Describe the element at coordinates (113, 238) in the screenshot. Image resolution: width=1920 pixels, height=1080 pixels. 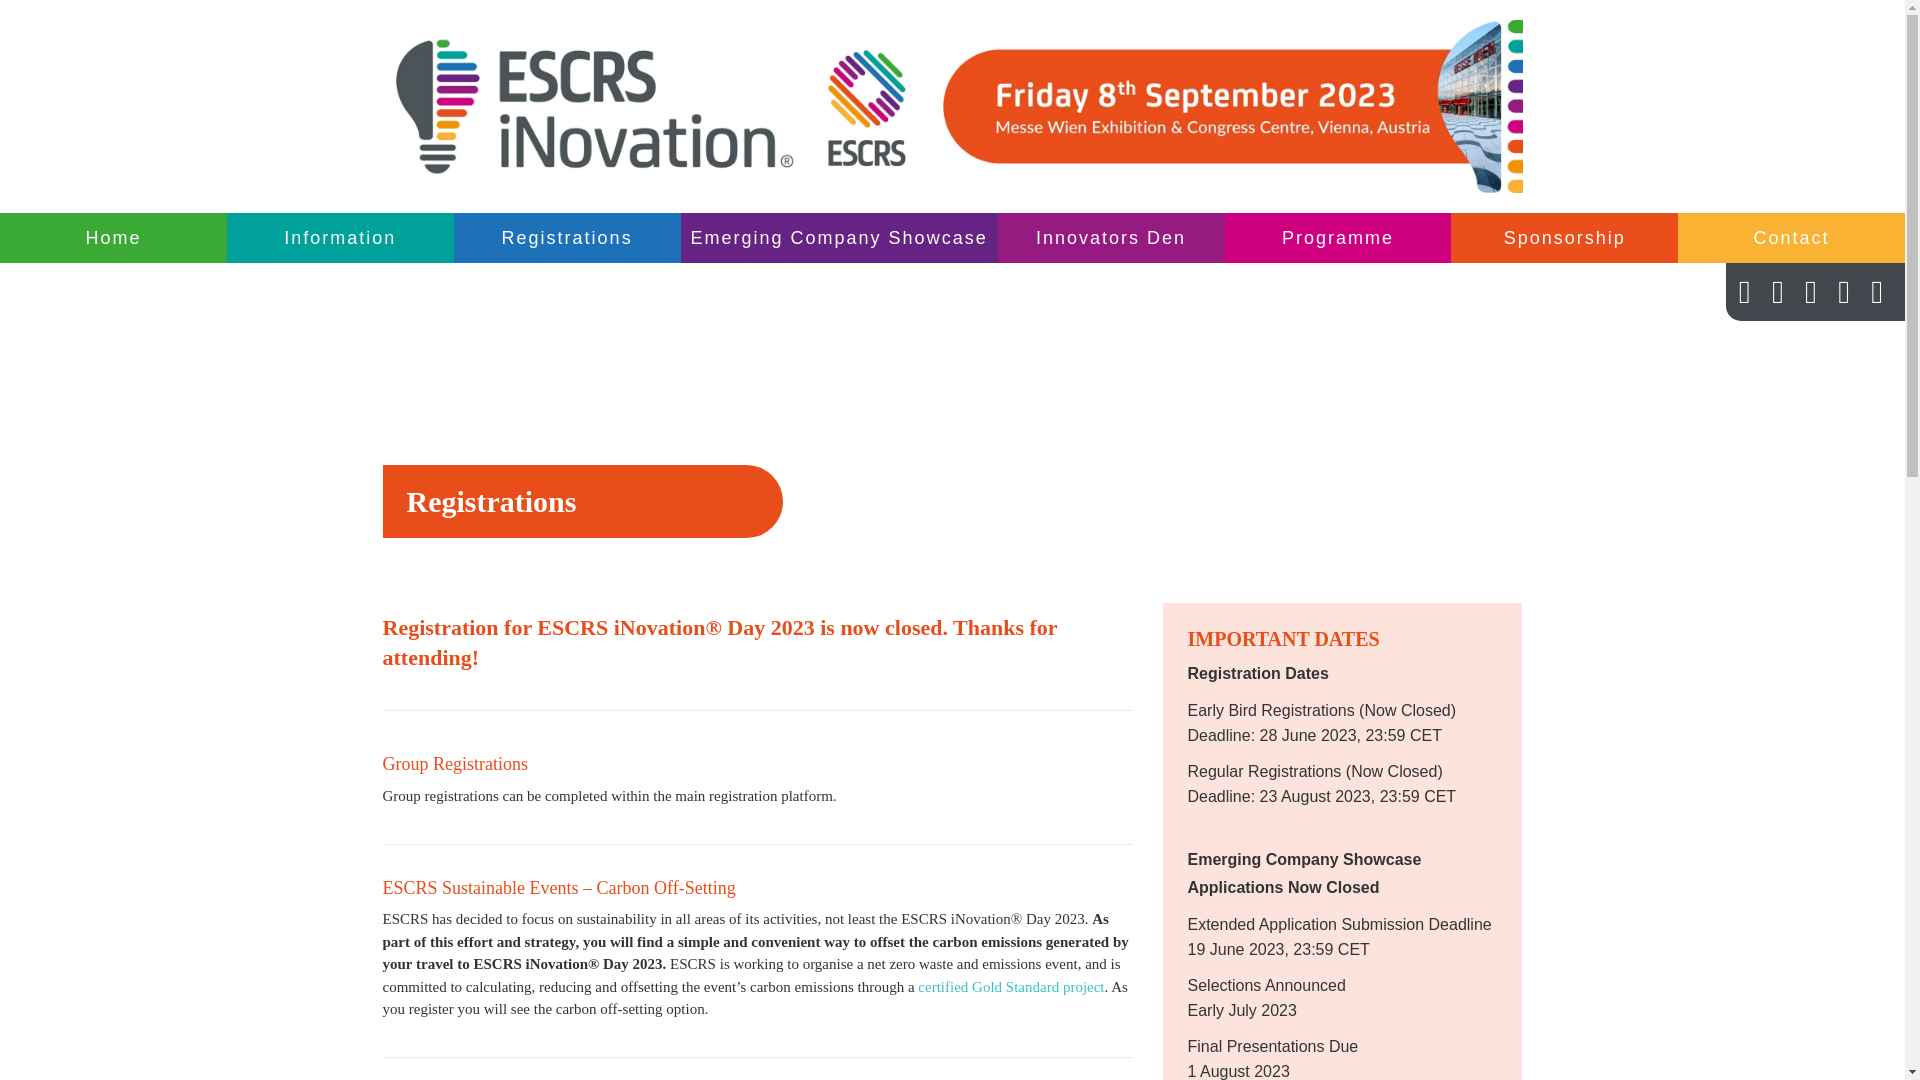
I see `Home` at that location.